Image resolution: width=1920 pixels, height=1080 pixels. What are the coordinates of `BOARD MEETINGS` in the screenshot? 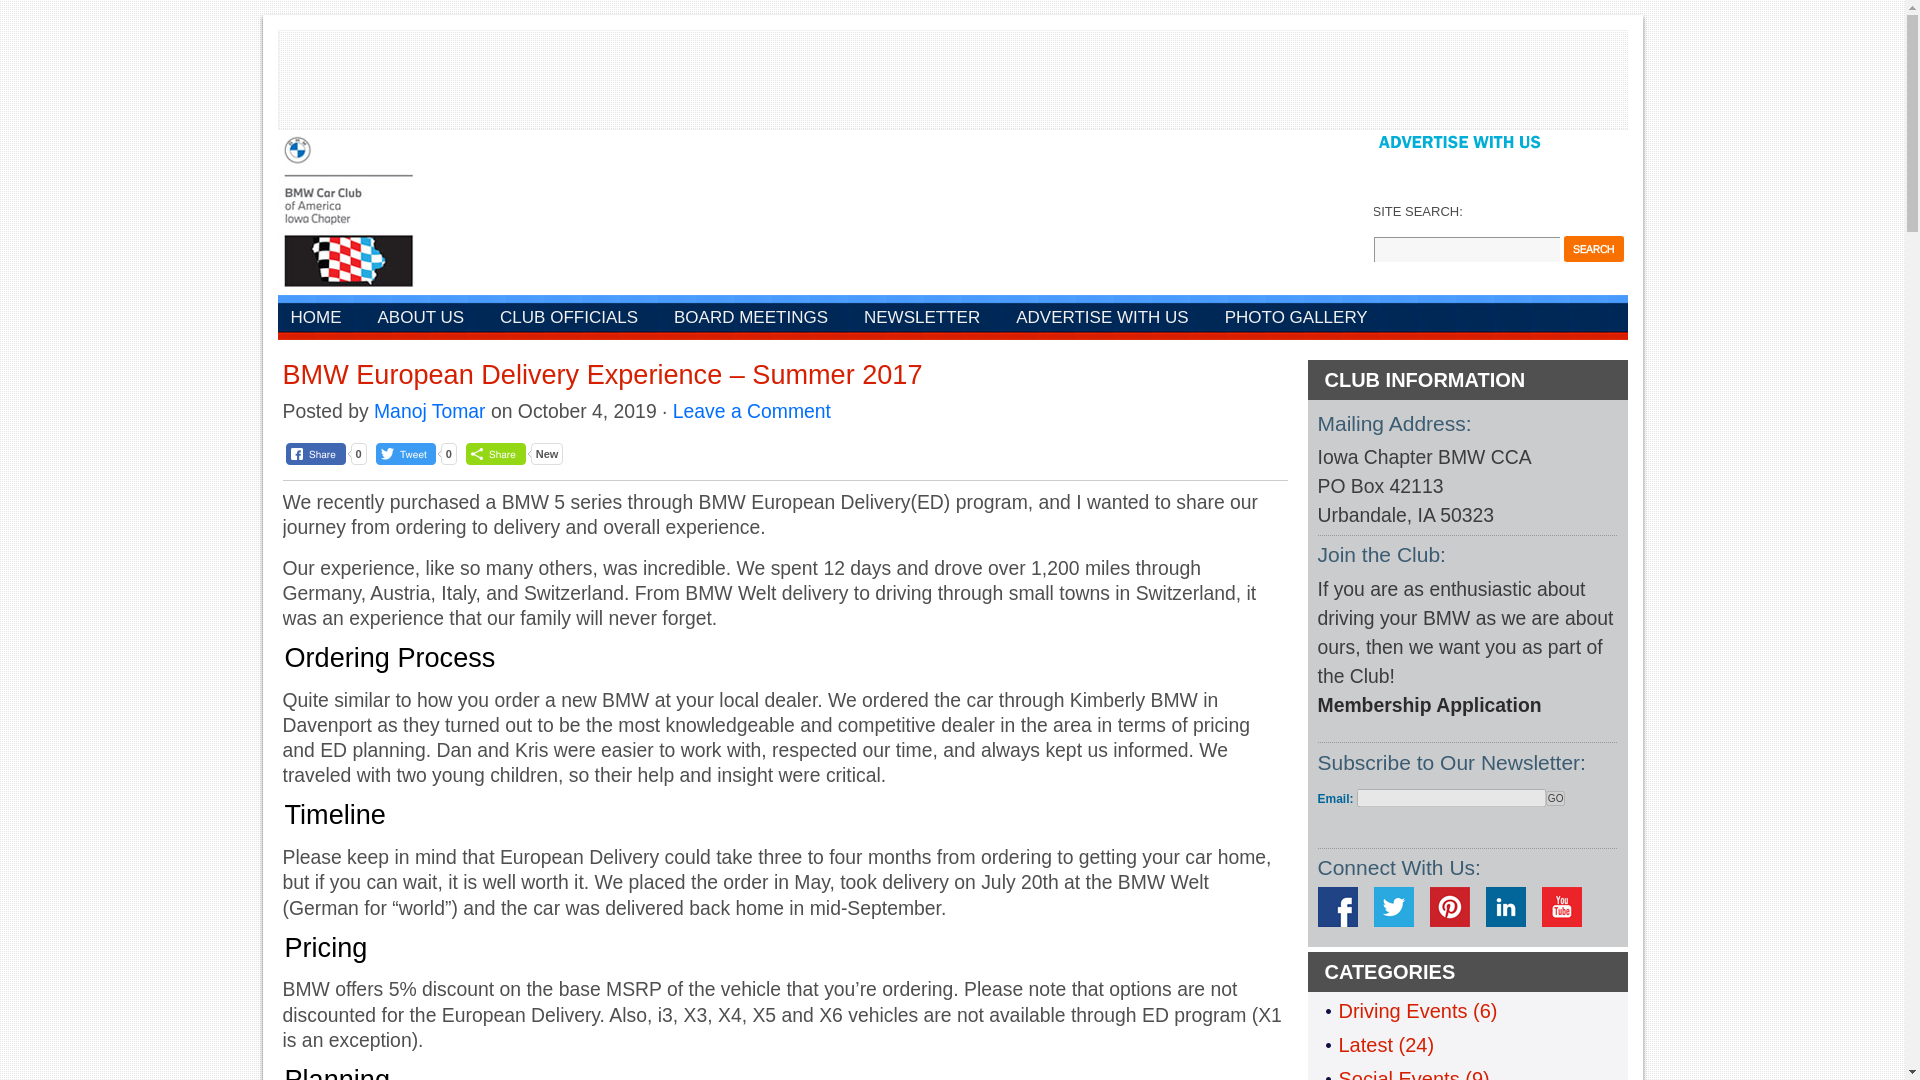 It's located at (750, 319).